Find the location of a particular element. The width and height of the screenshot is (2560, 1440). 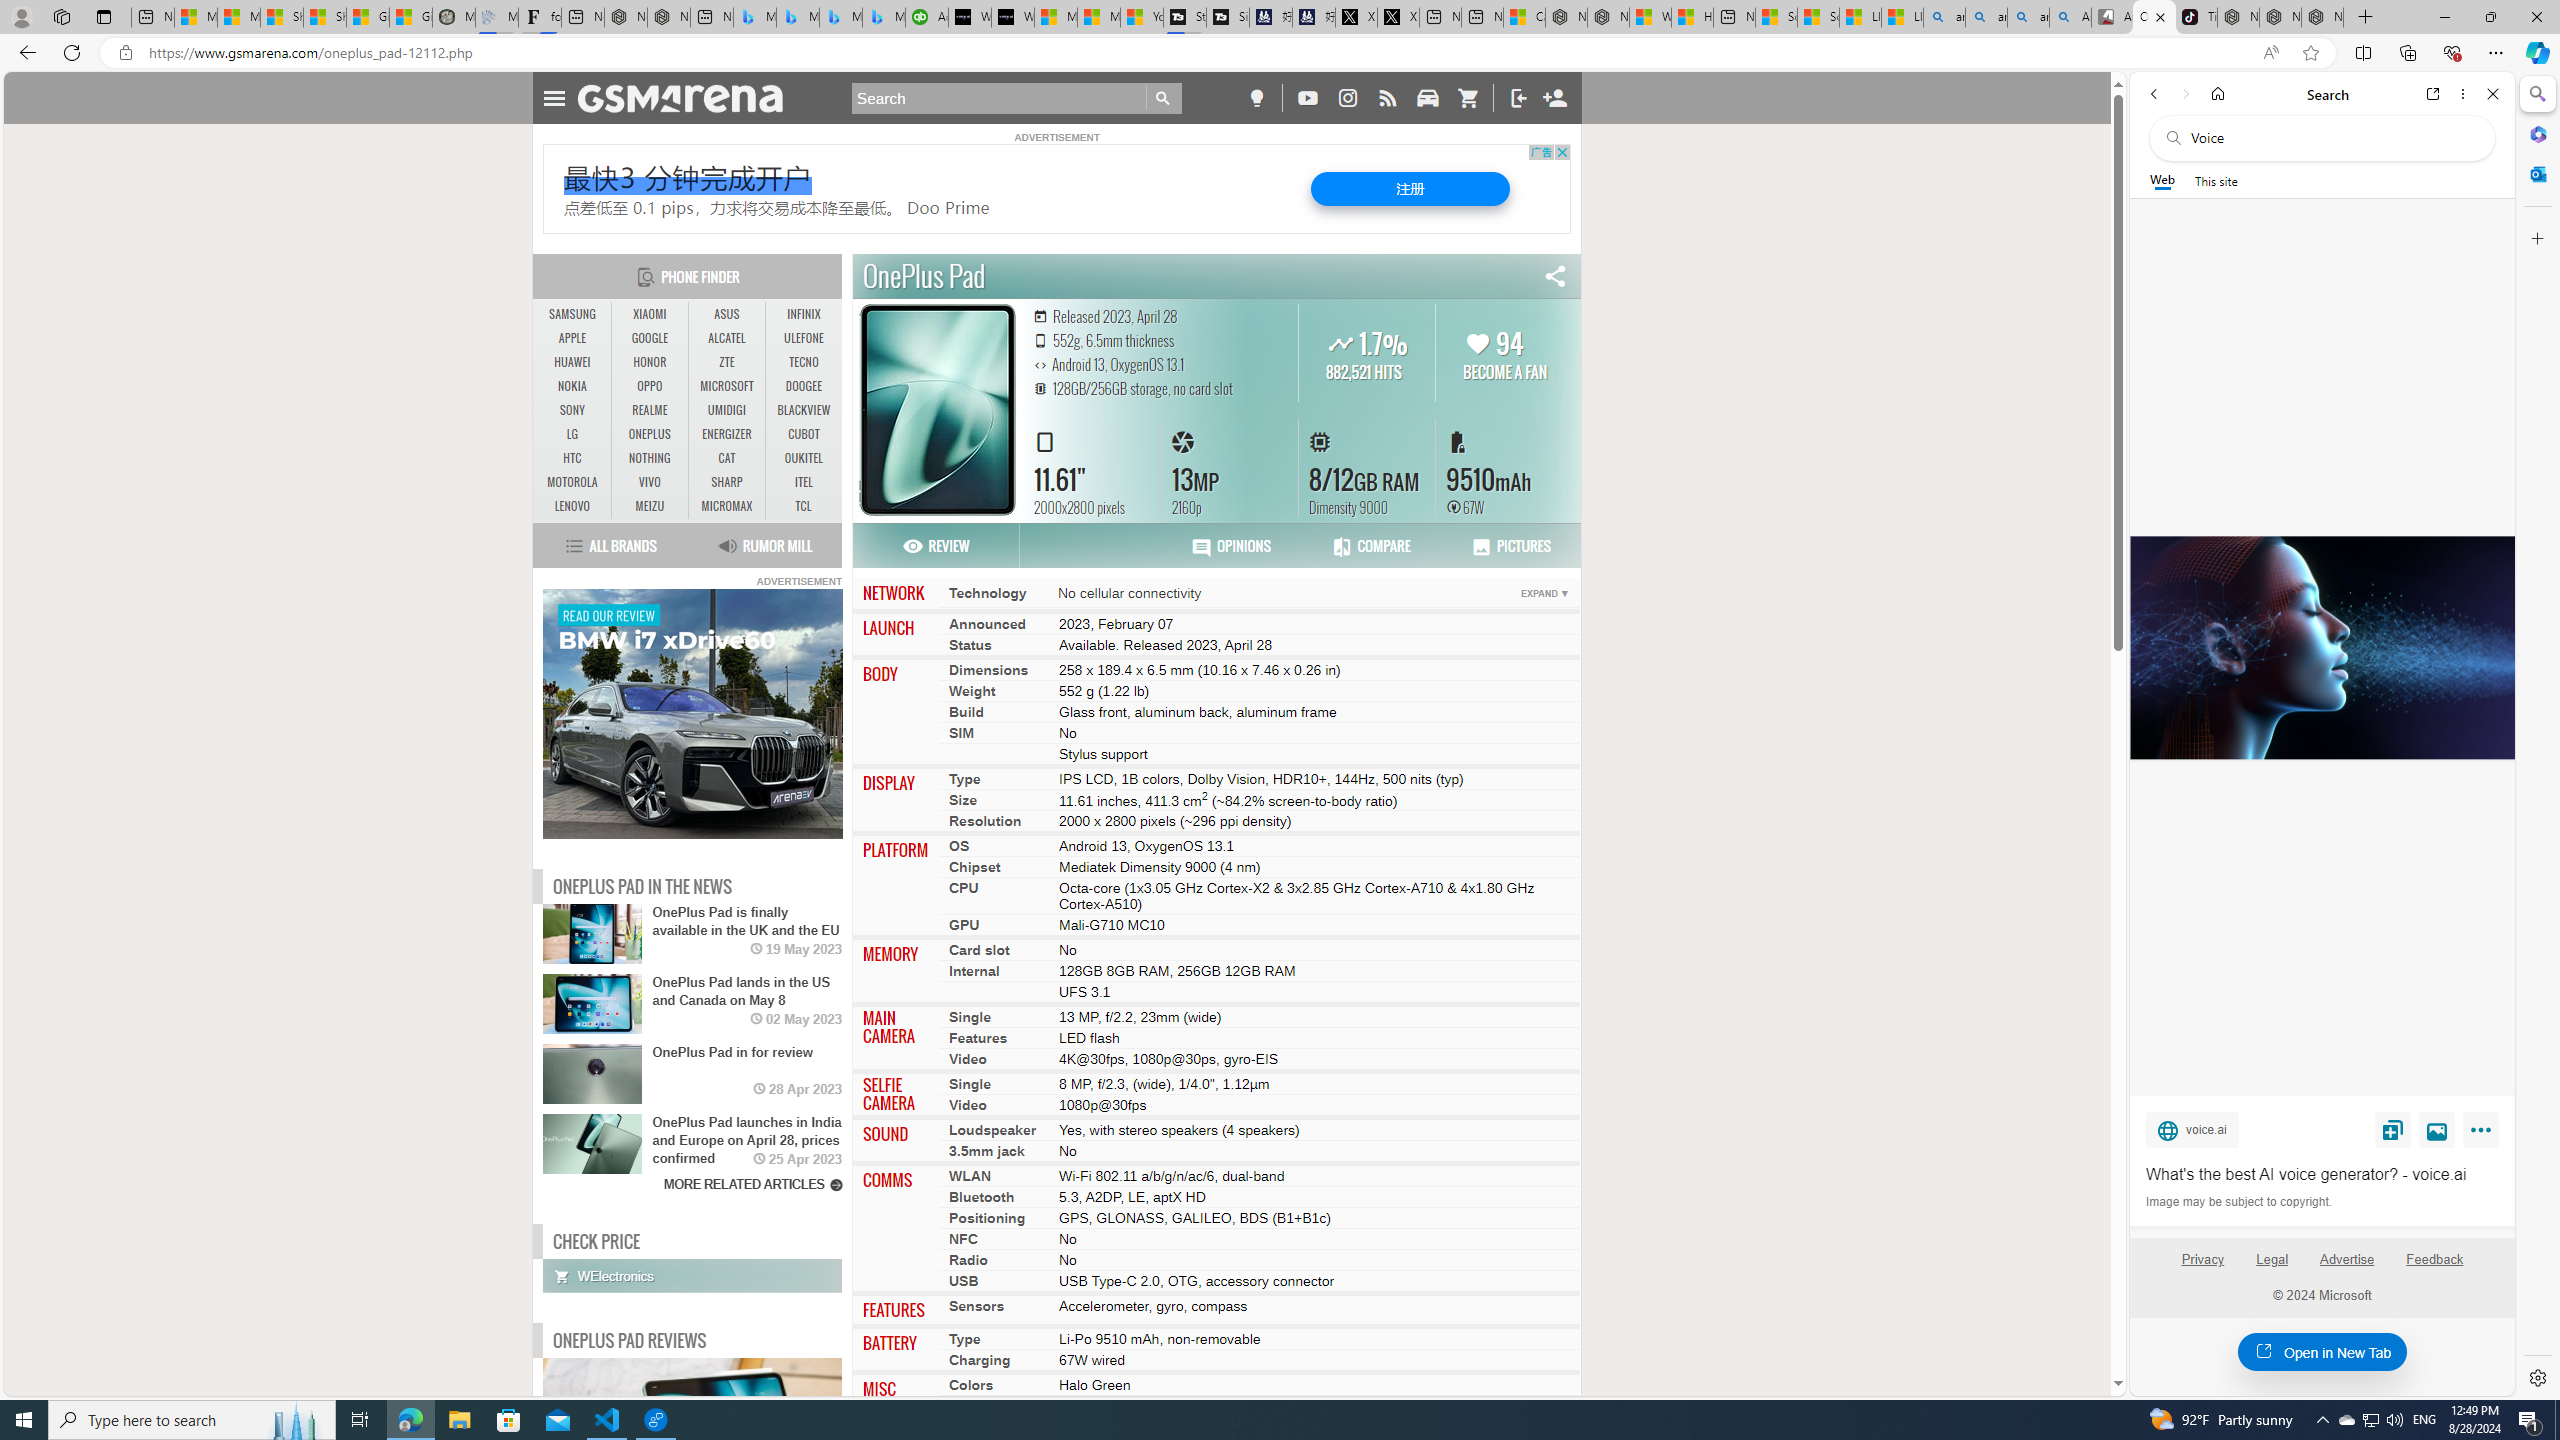

voice.ai is located at coordinates (2192, 1129).